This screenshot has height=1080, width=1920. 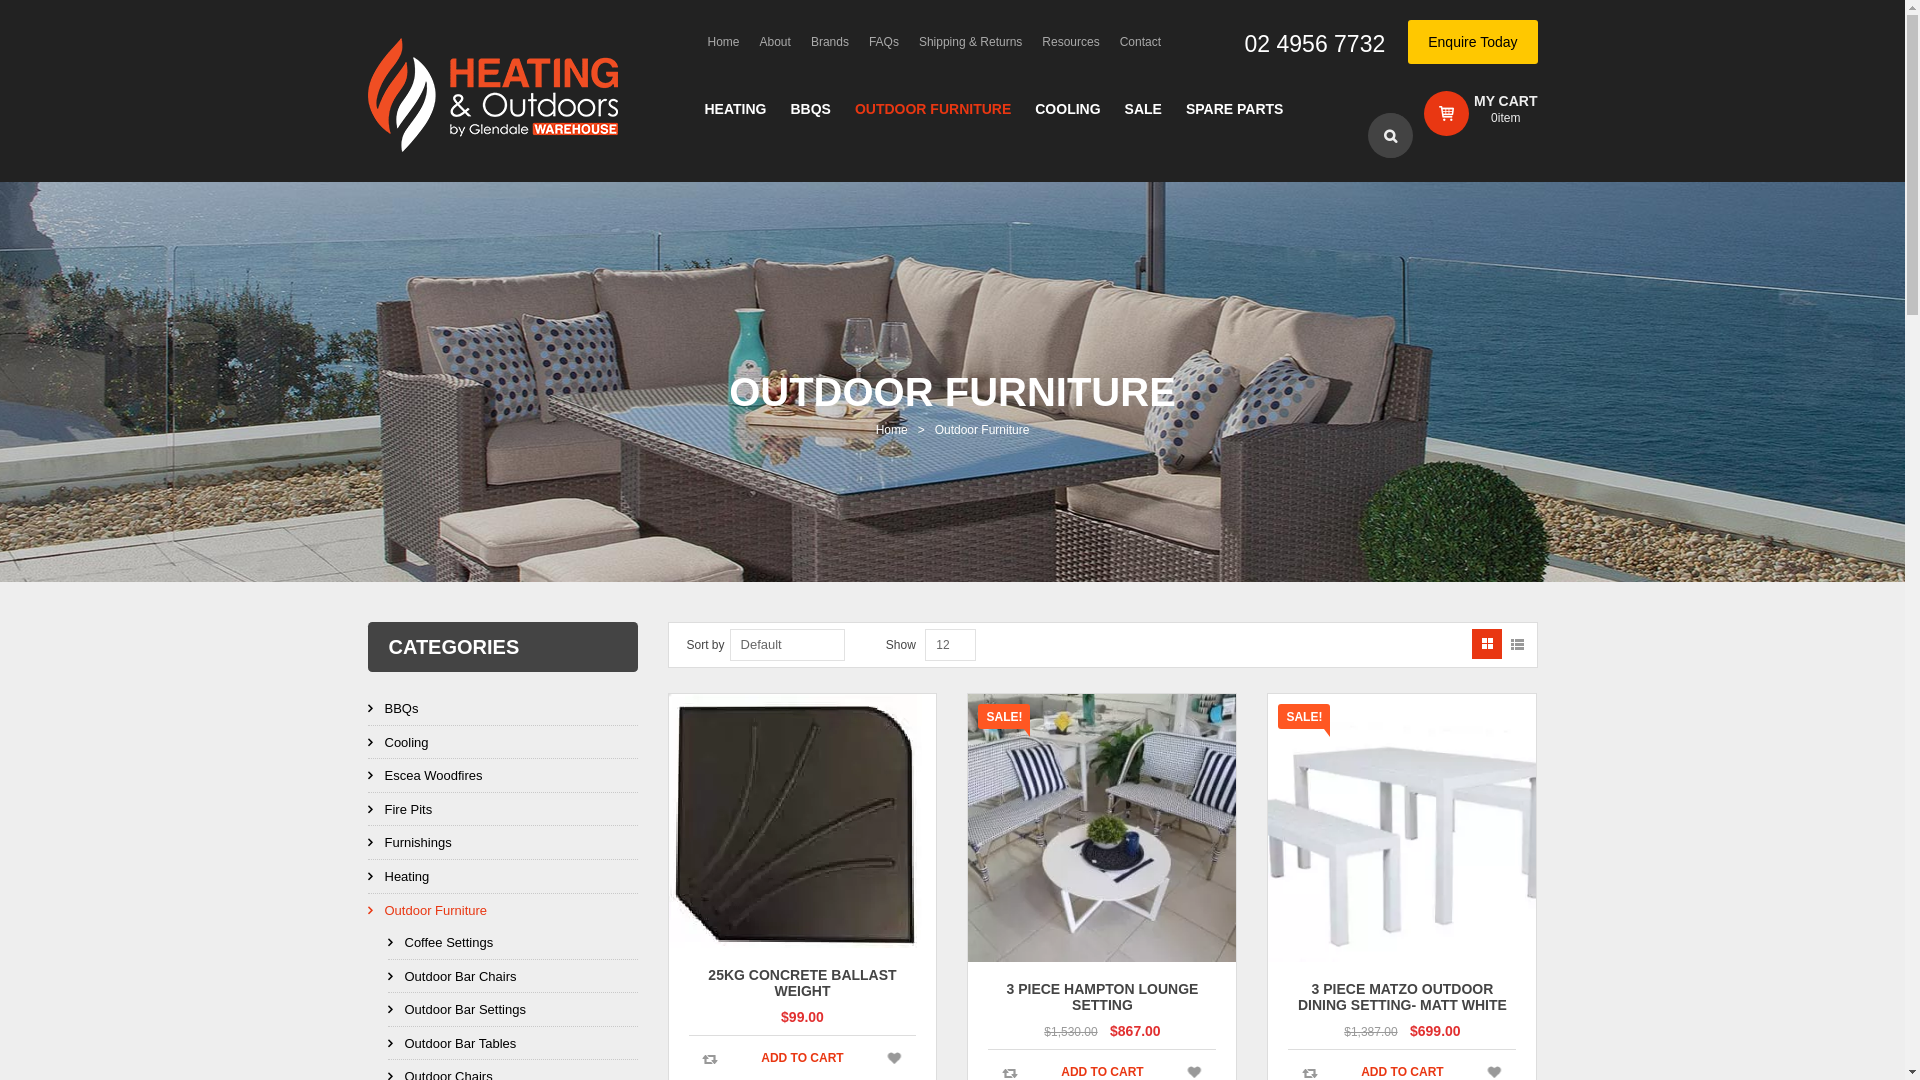 What do you see at coordinates (513, 1010) in the screenshot?
I see `Outdoor Bar Settings` at bounding box center [513, 1010].